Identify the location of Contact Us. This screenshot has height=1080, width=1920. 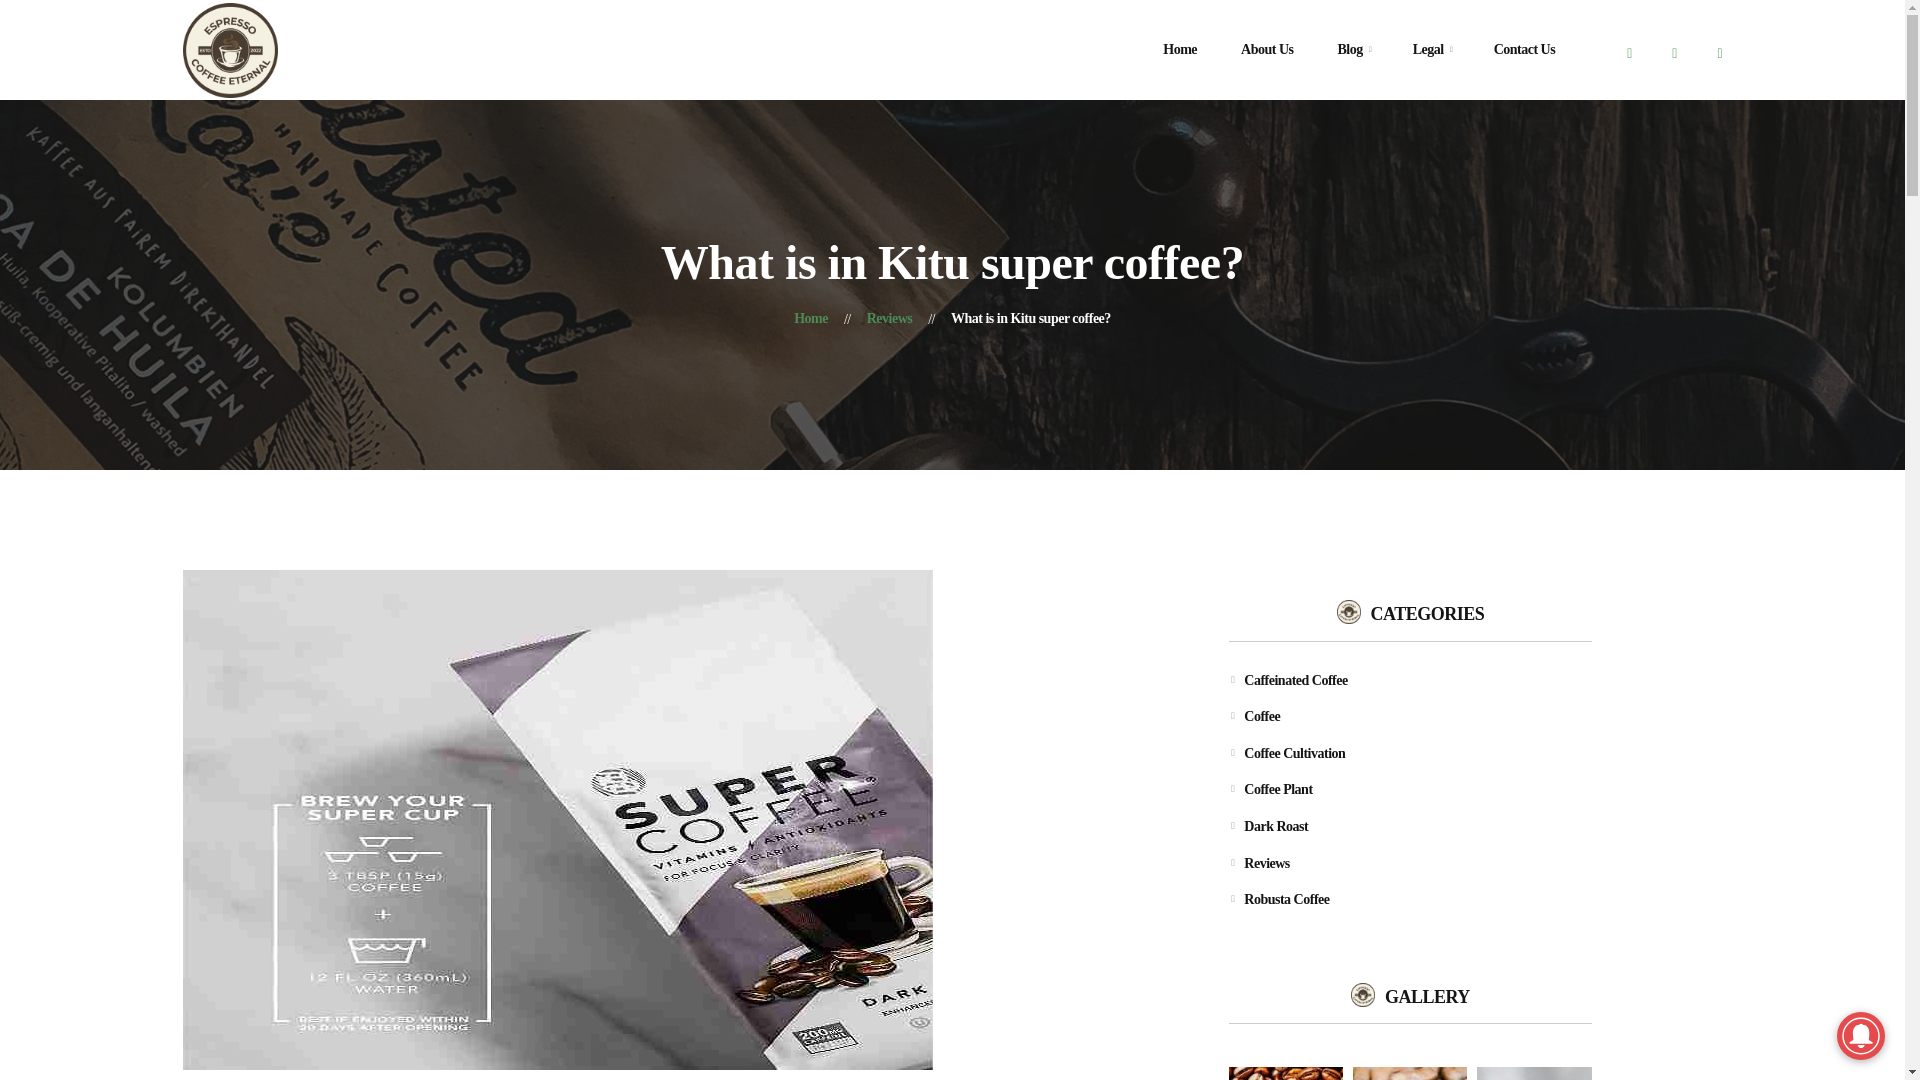
(1525, 50).